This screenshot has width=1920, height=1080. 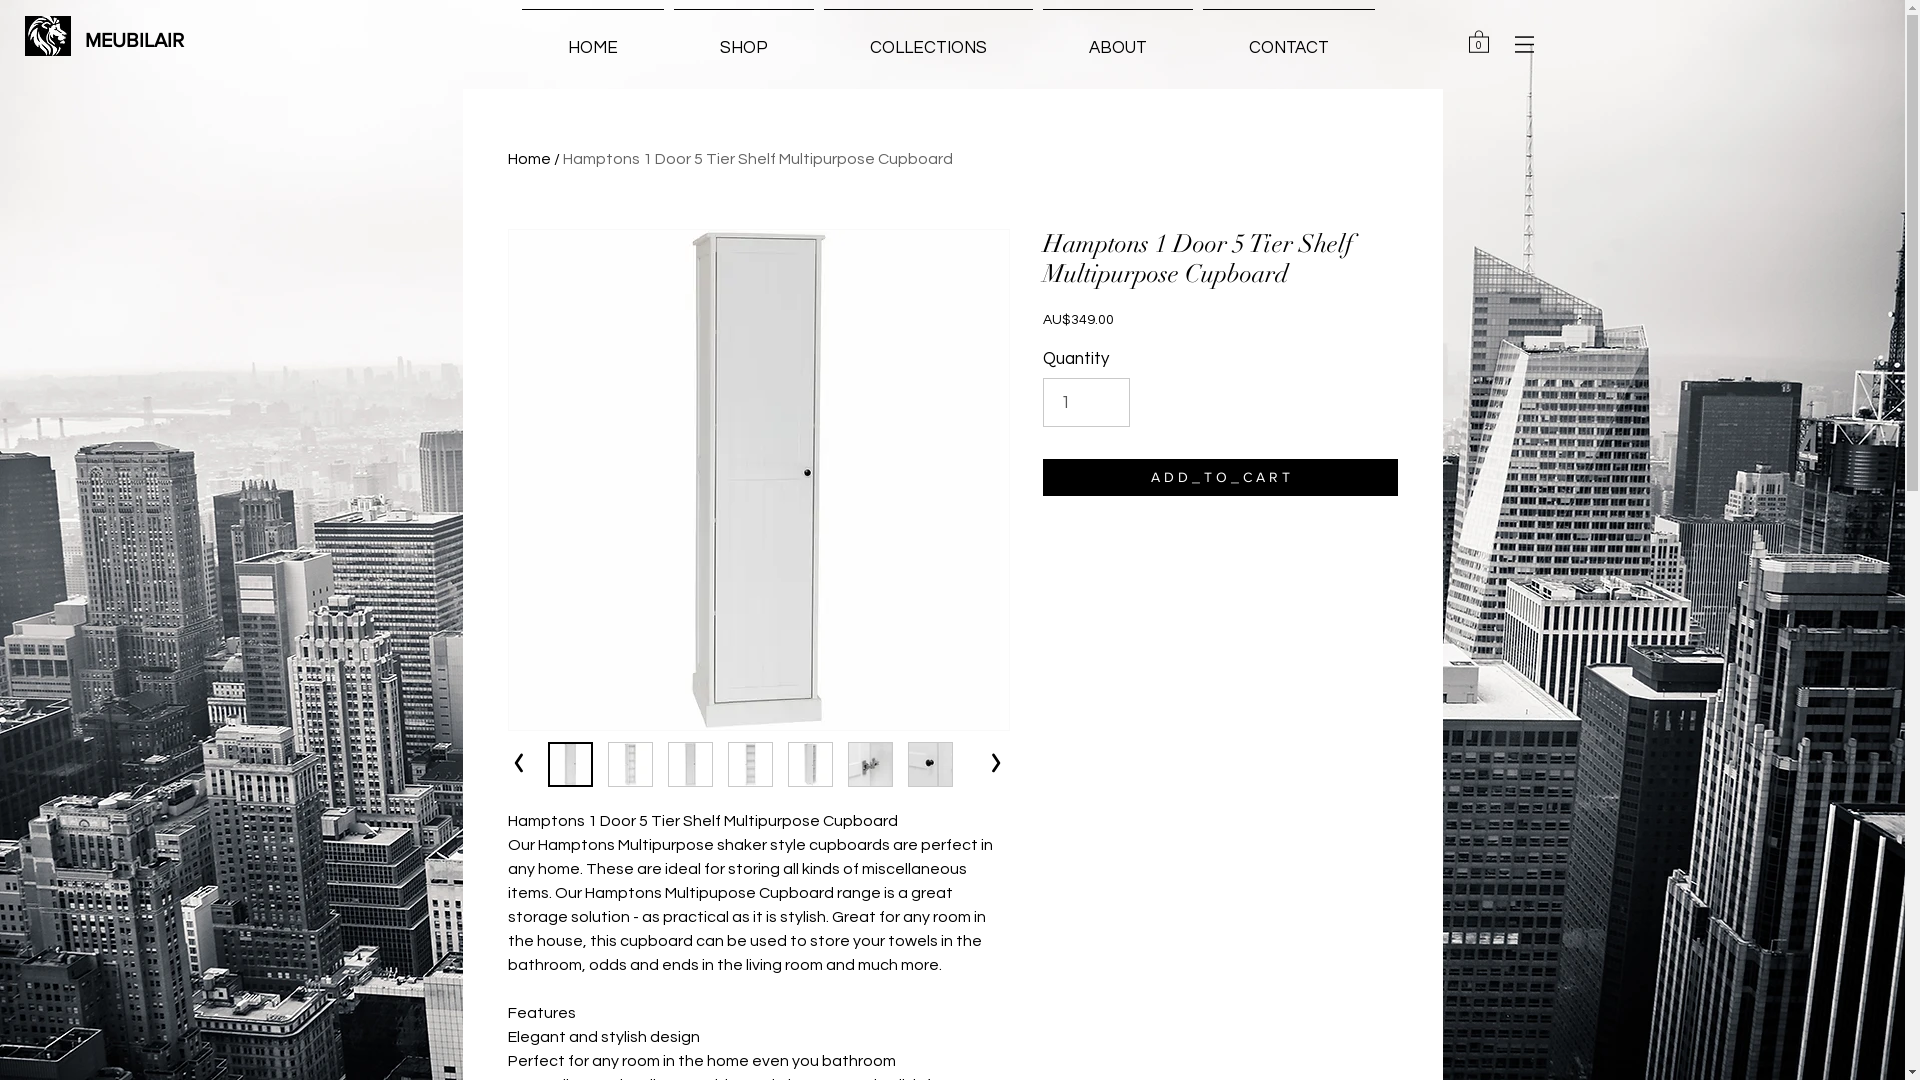 What do you see at coordinates (134, 40) in the screenshot?
I see `MEUBILAIR` at bounding box center [134, 40].